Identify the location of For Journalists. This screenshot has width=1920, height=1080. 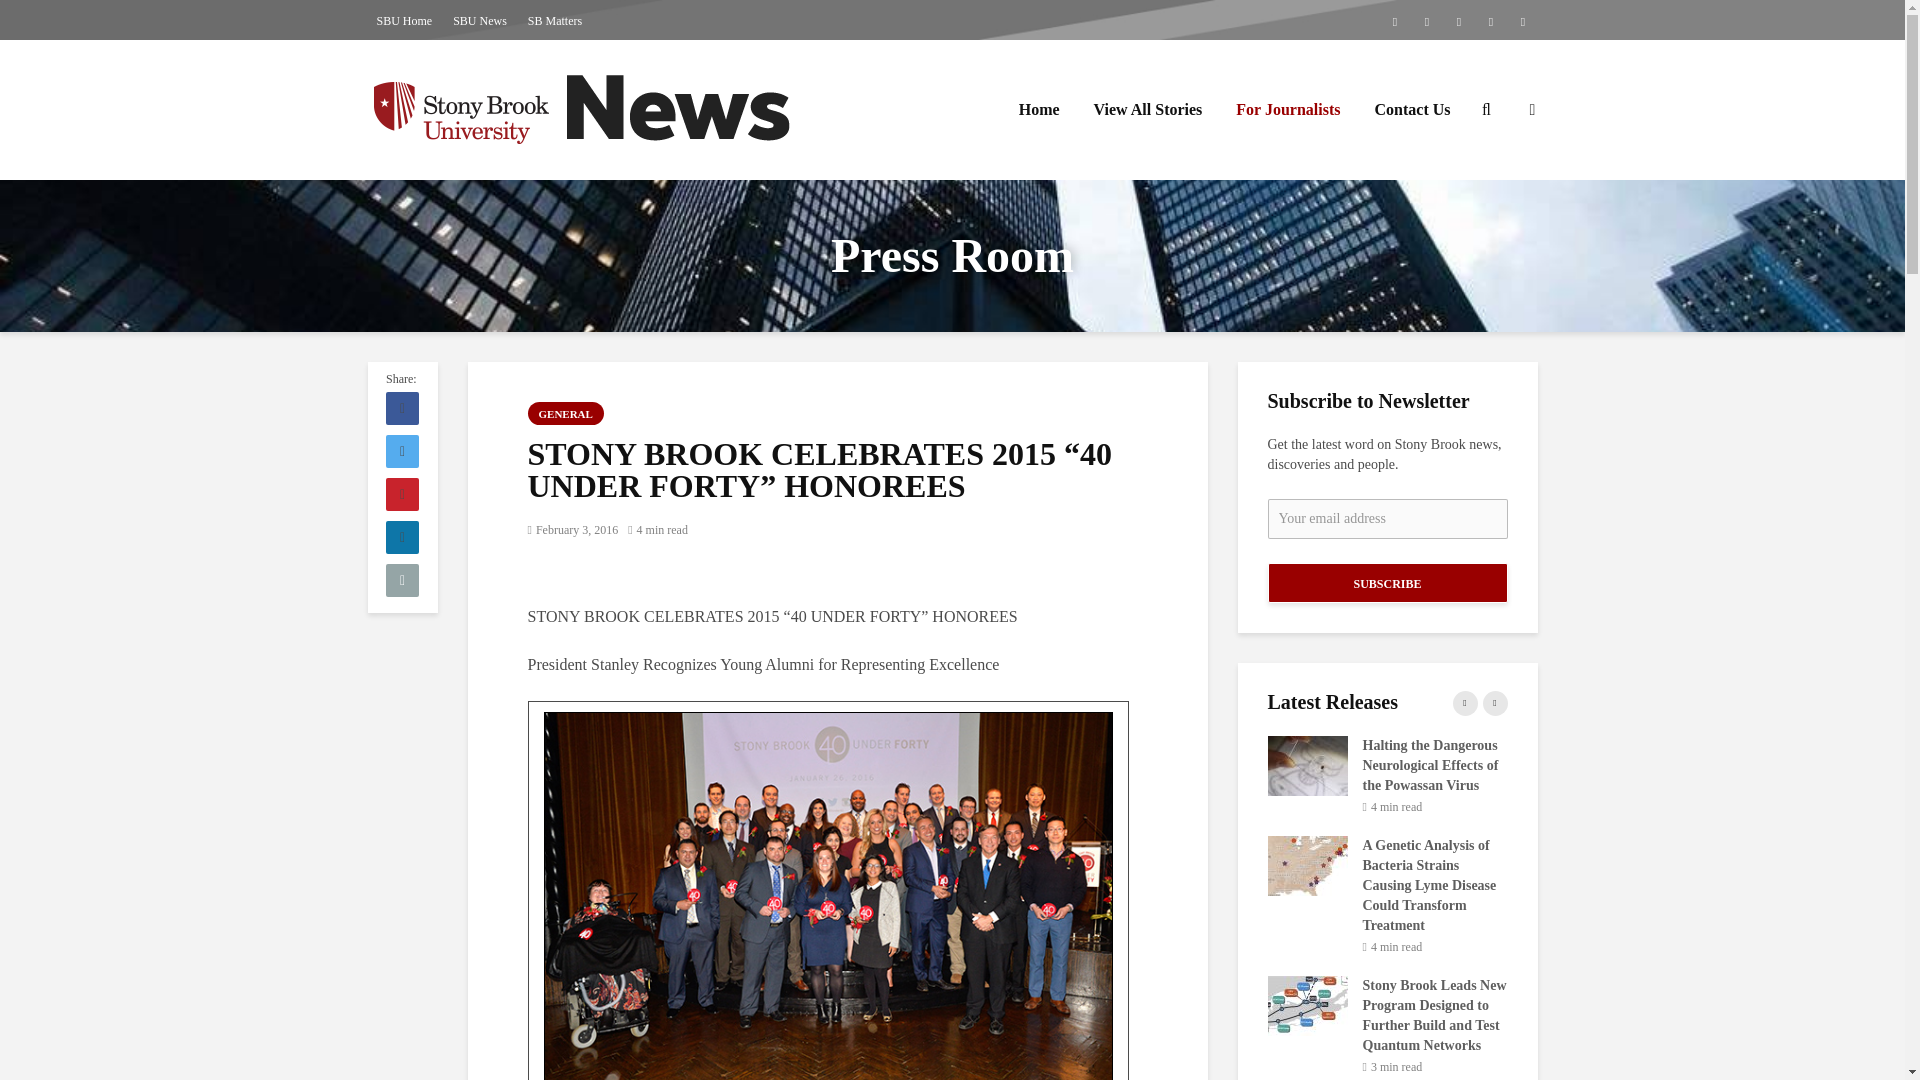
(1288, 109).